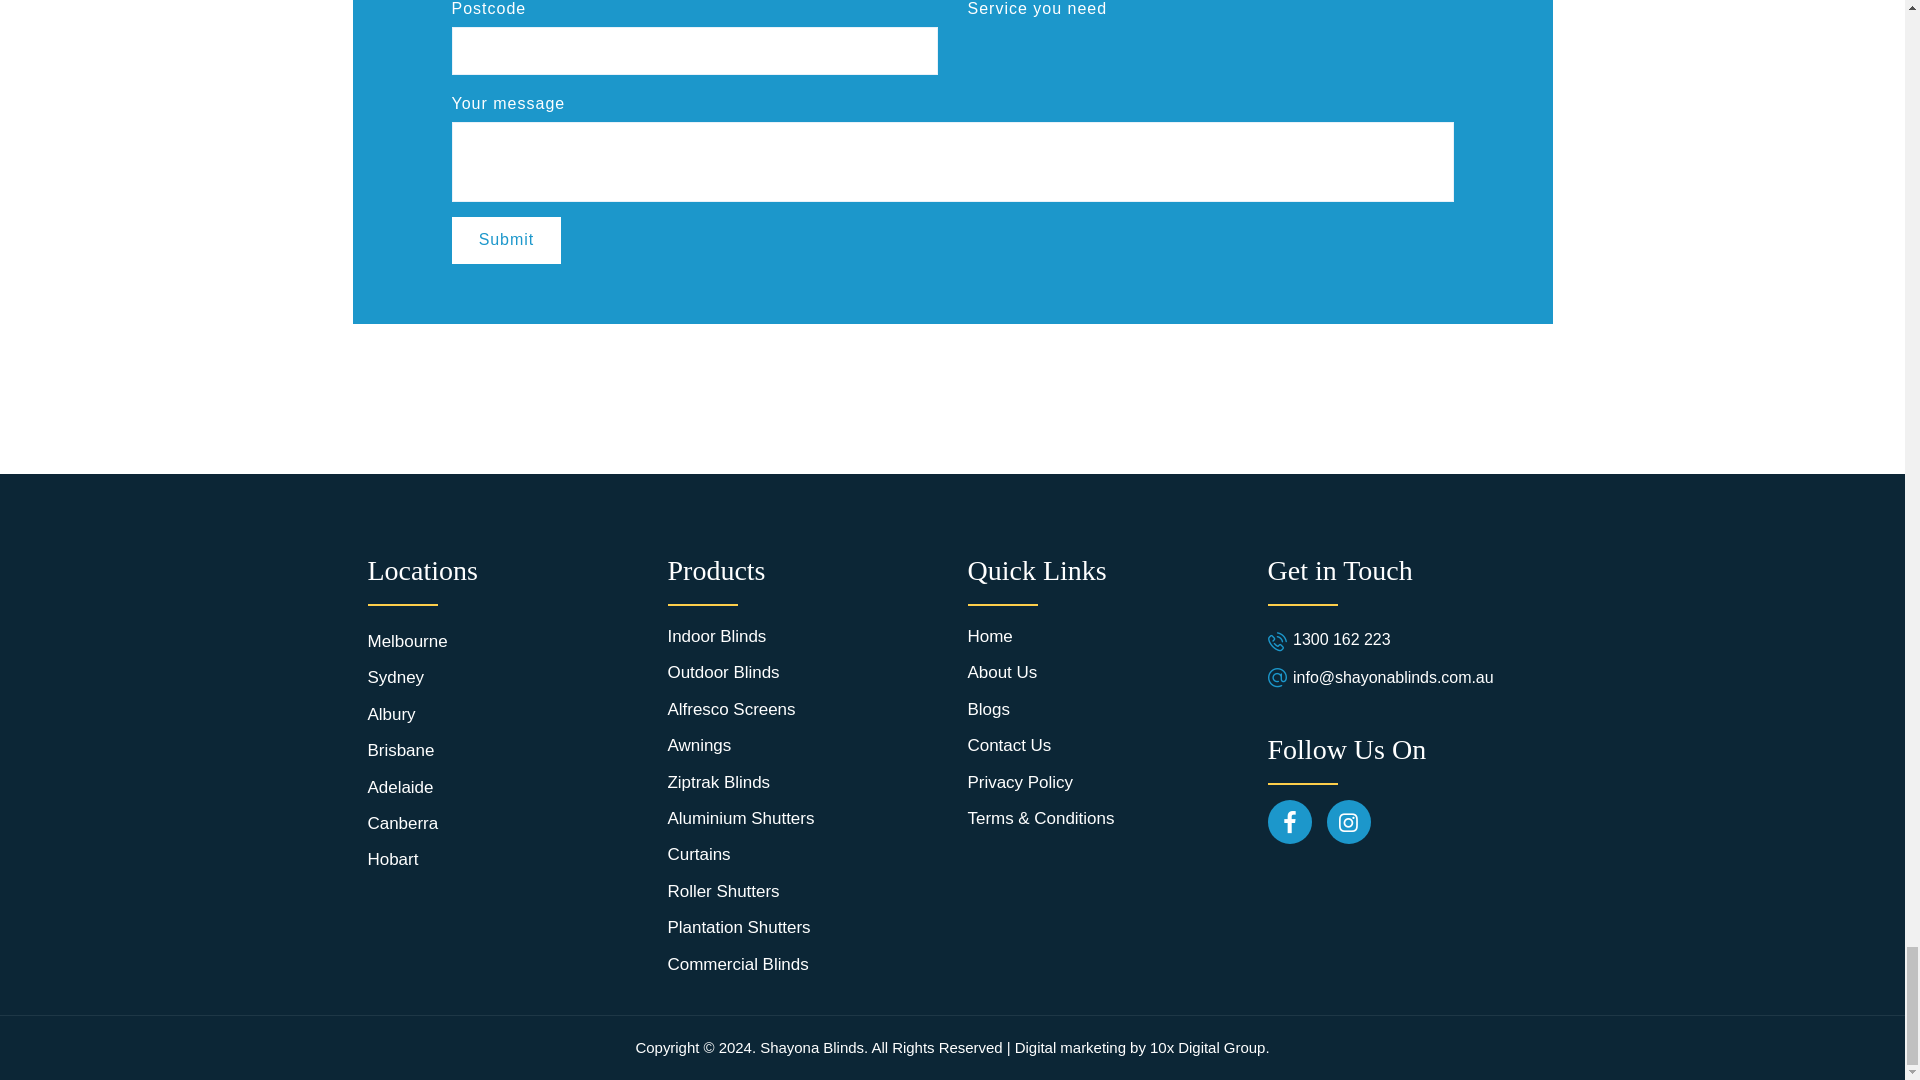  Describe the element at coordinates (506, 240) in the screenshot. I see `Submit` at that location.